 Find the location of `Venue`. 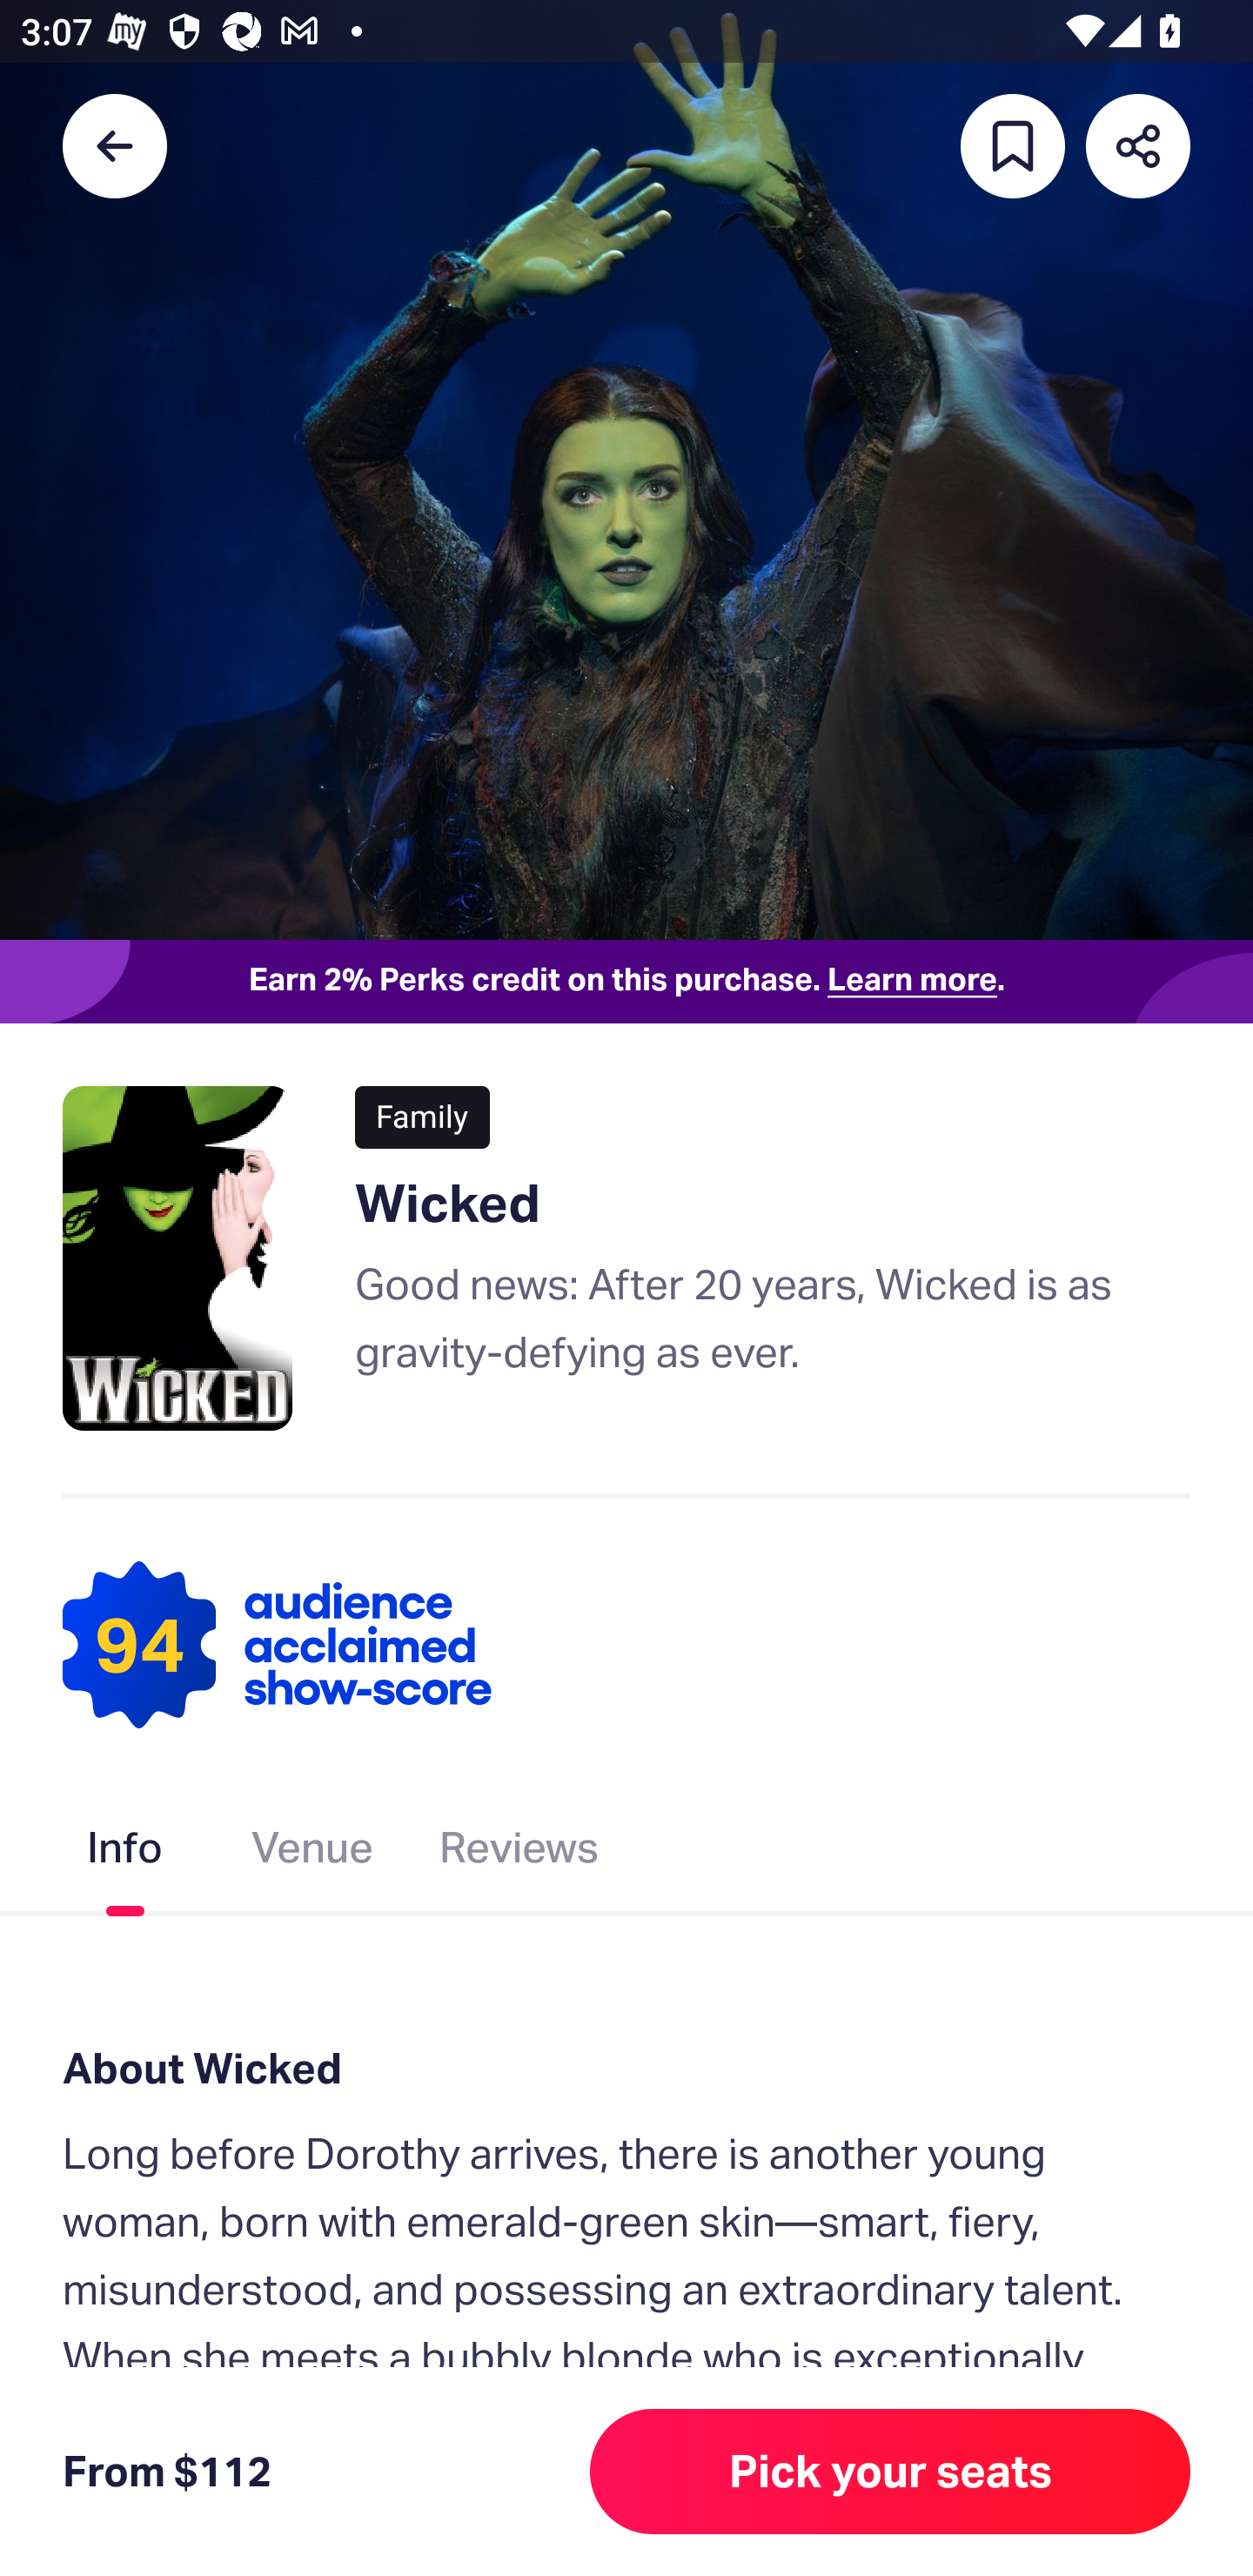

Venue is located at coordinates (313, 1854).